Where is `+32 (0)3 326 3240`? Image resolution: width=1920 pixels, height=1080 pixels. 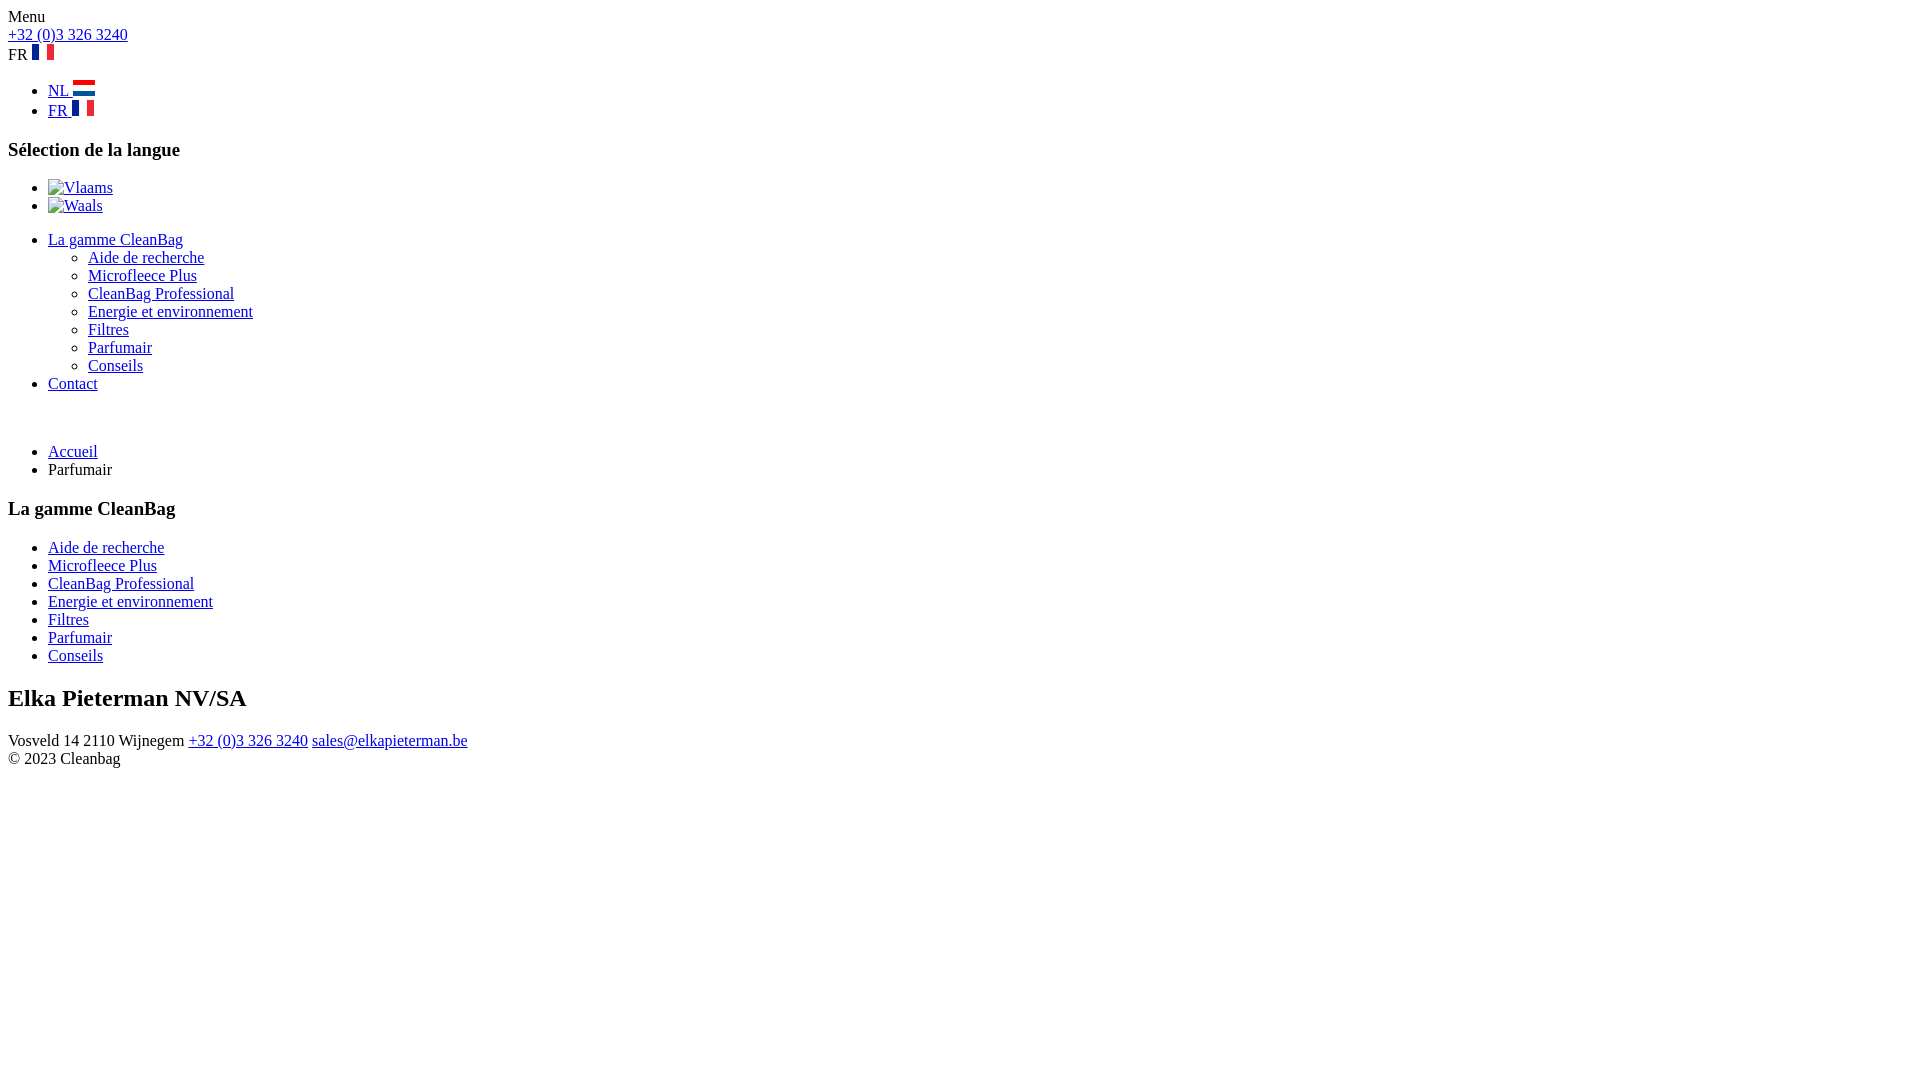
+32 (0)3 326 3240 is located at coordinates (248, 740).